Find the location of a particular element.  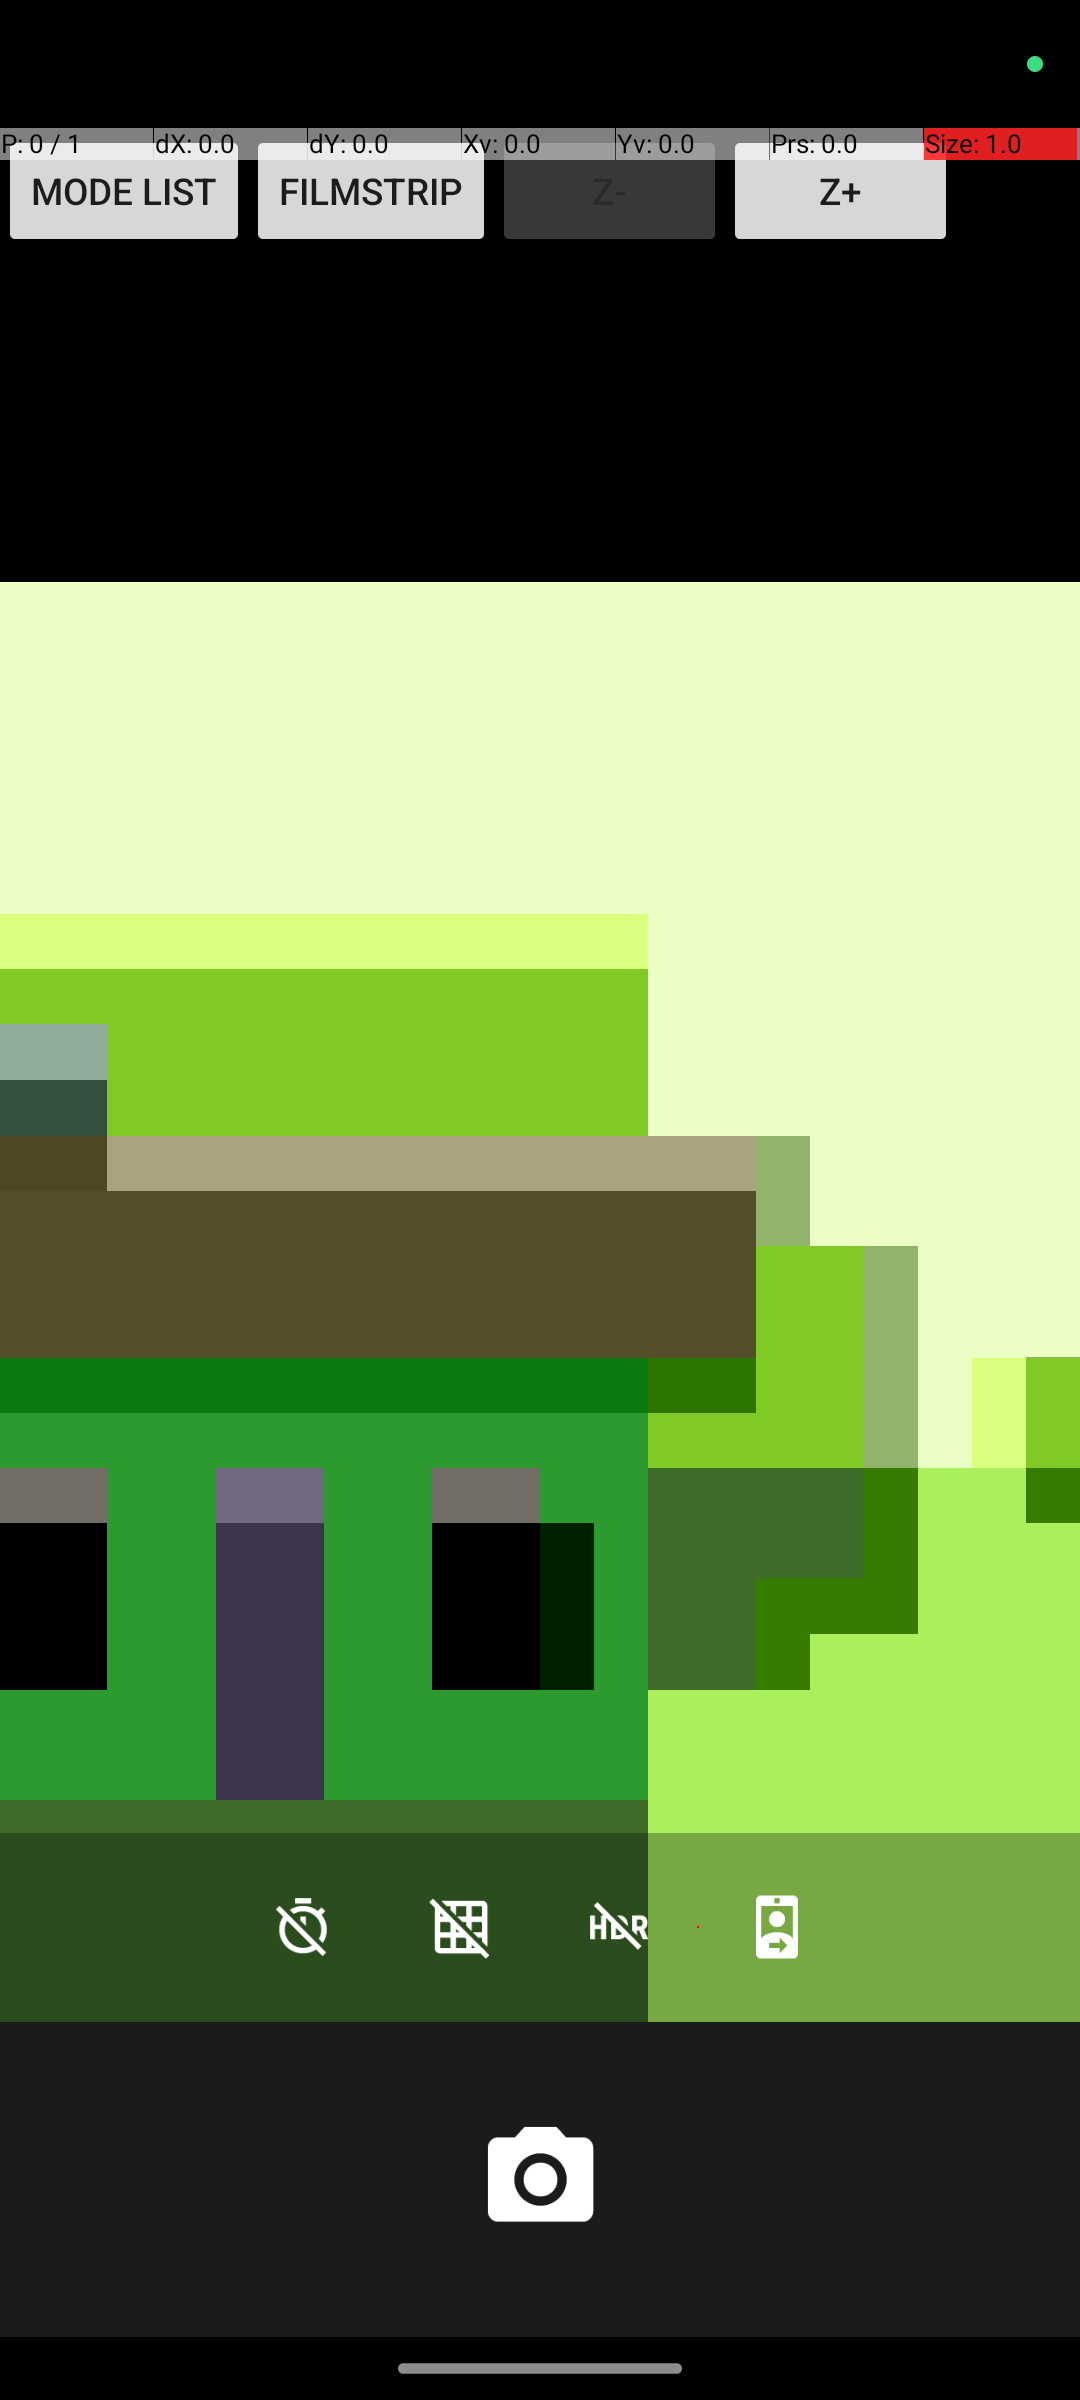

HDR off is located at coordinates (619, 1926).